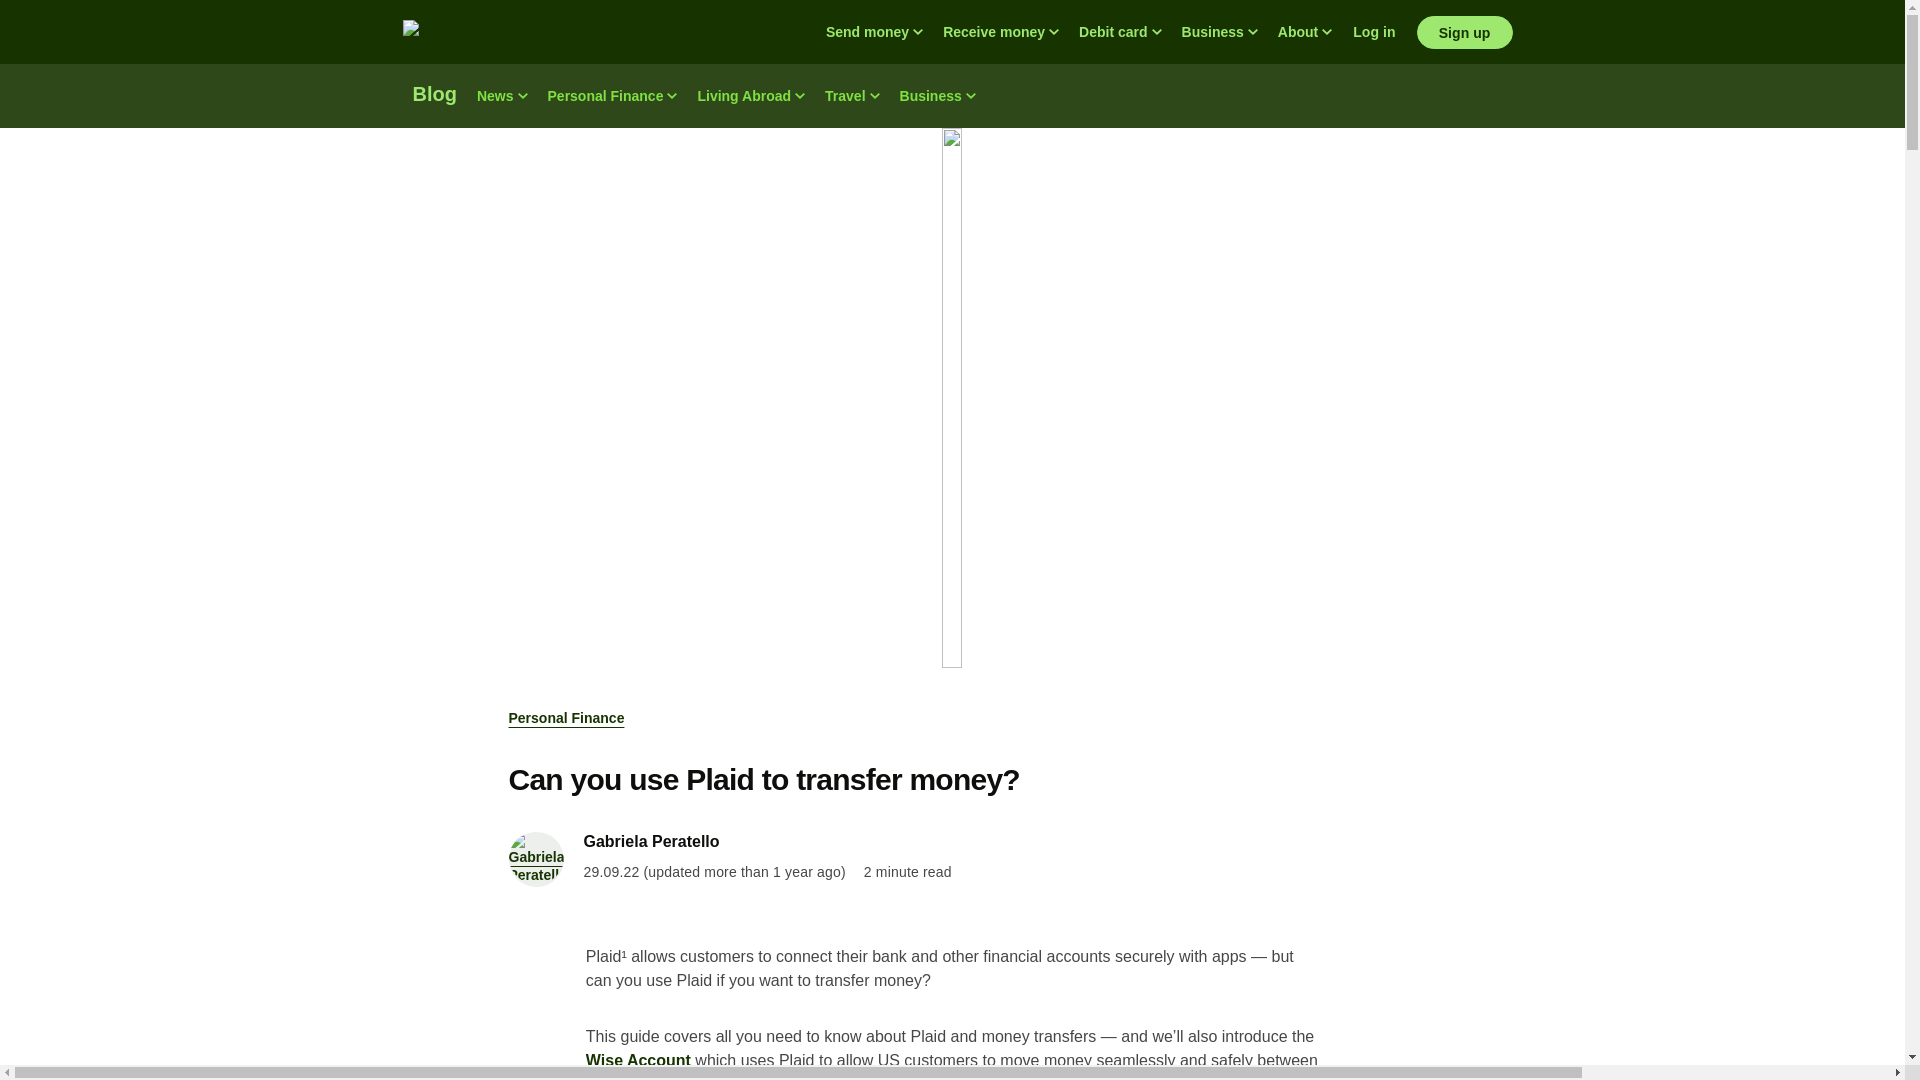  Describe the element at coordinates (1120, 32) in the screenshot. I see `Debit card` at that location.